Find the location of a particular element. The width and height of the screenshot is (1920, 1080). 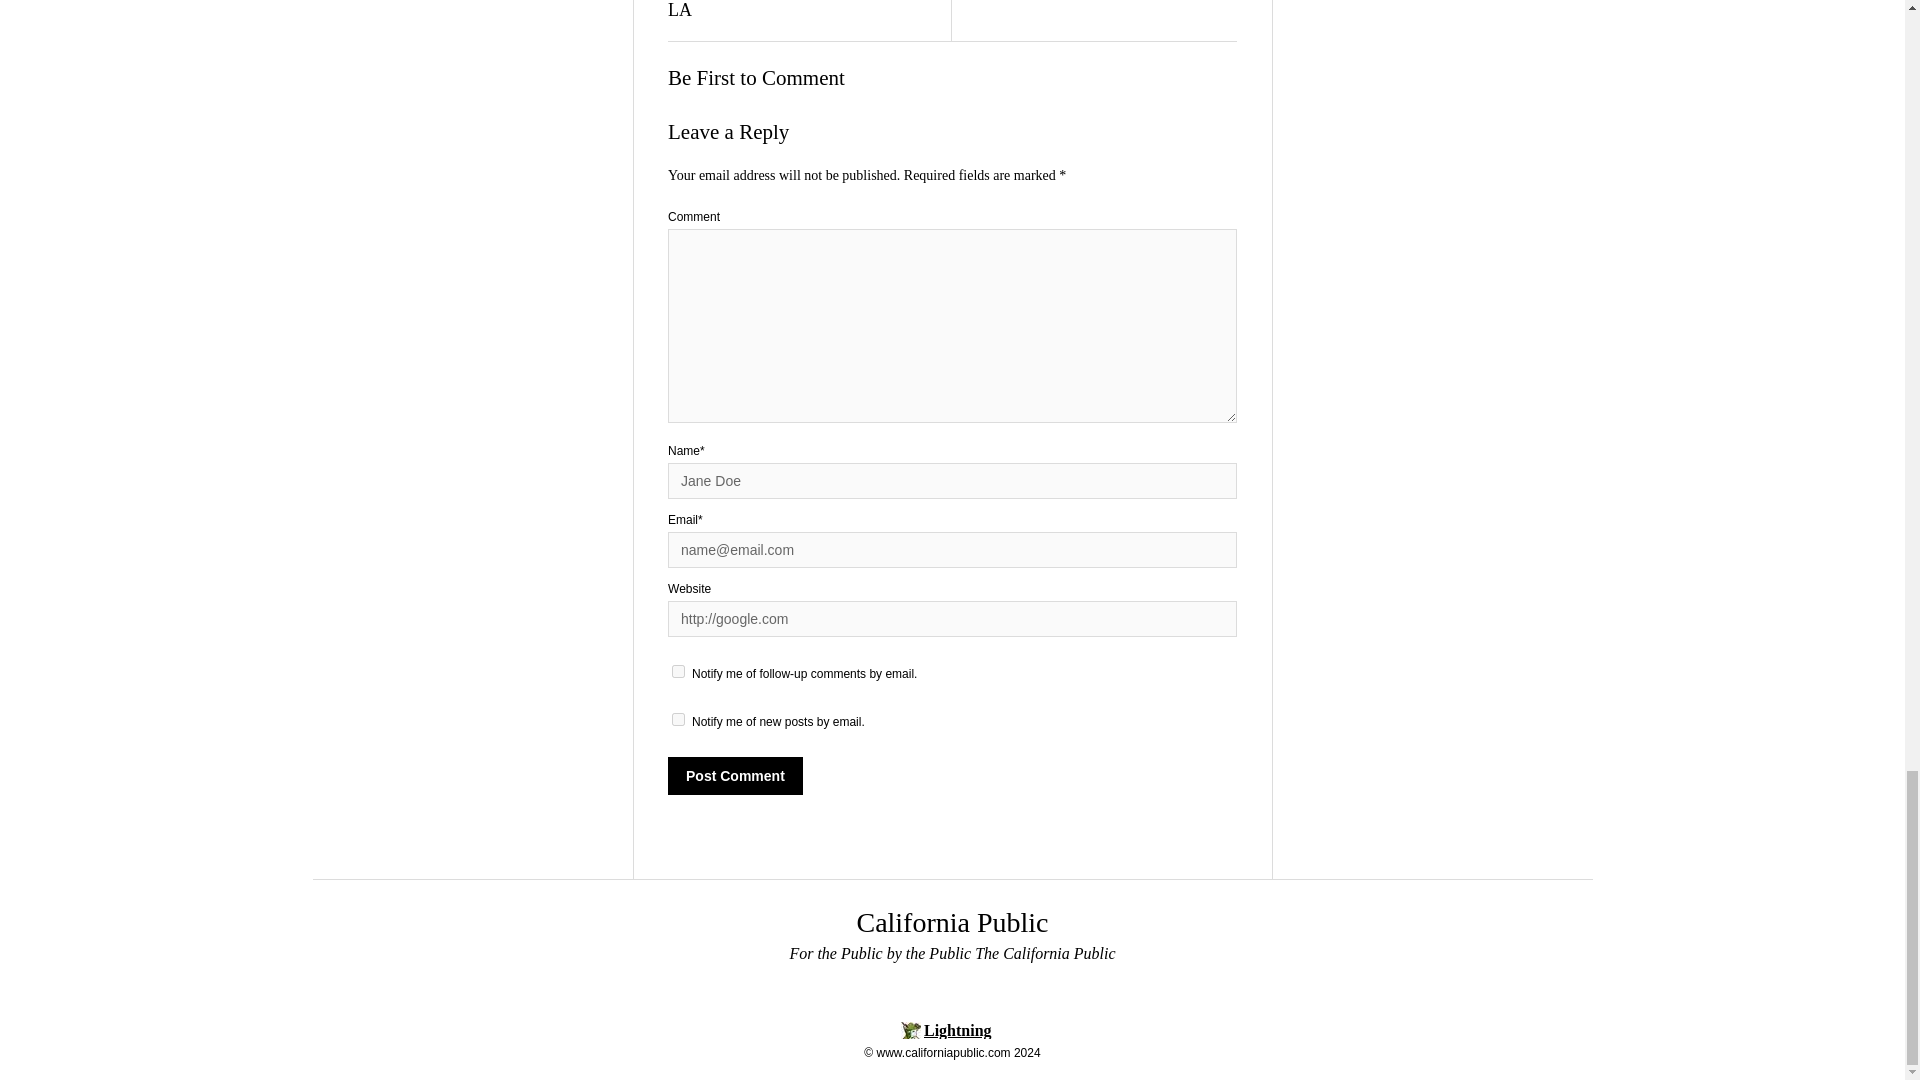

subscribe is located at coordinates (678, 718).